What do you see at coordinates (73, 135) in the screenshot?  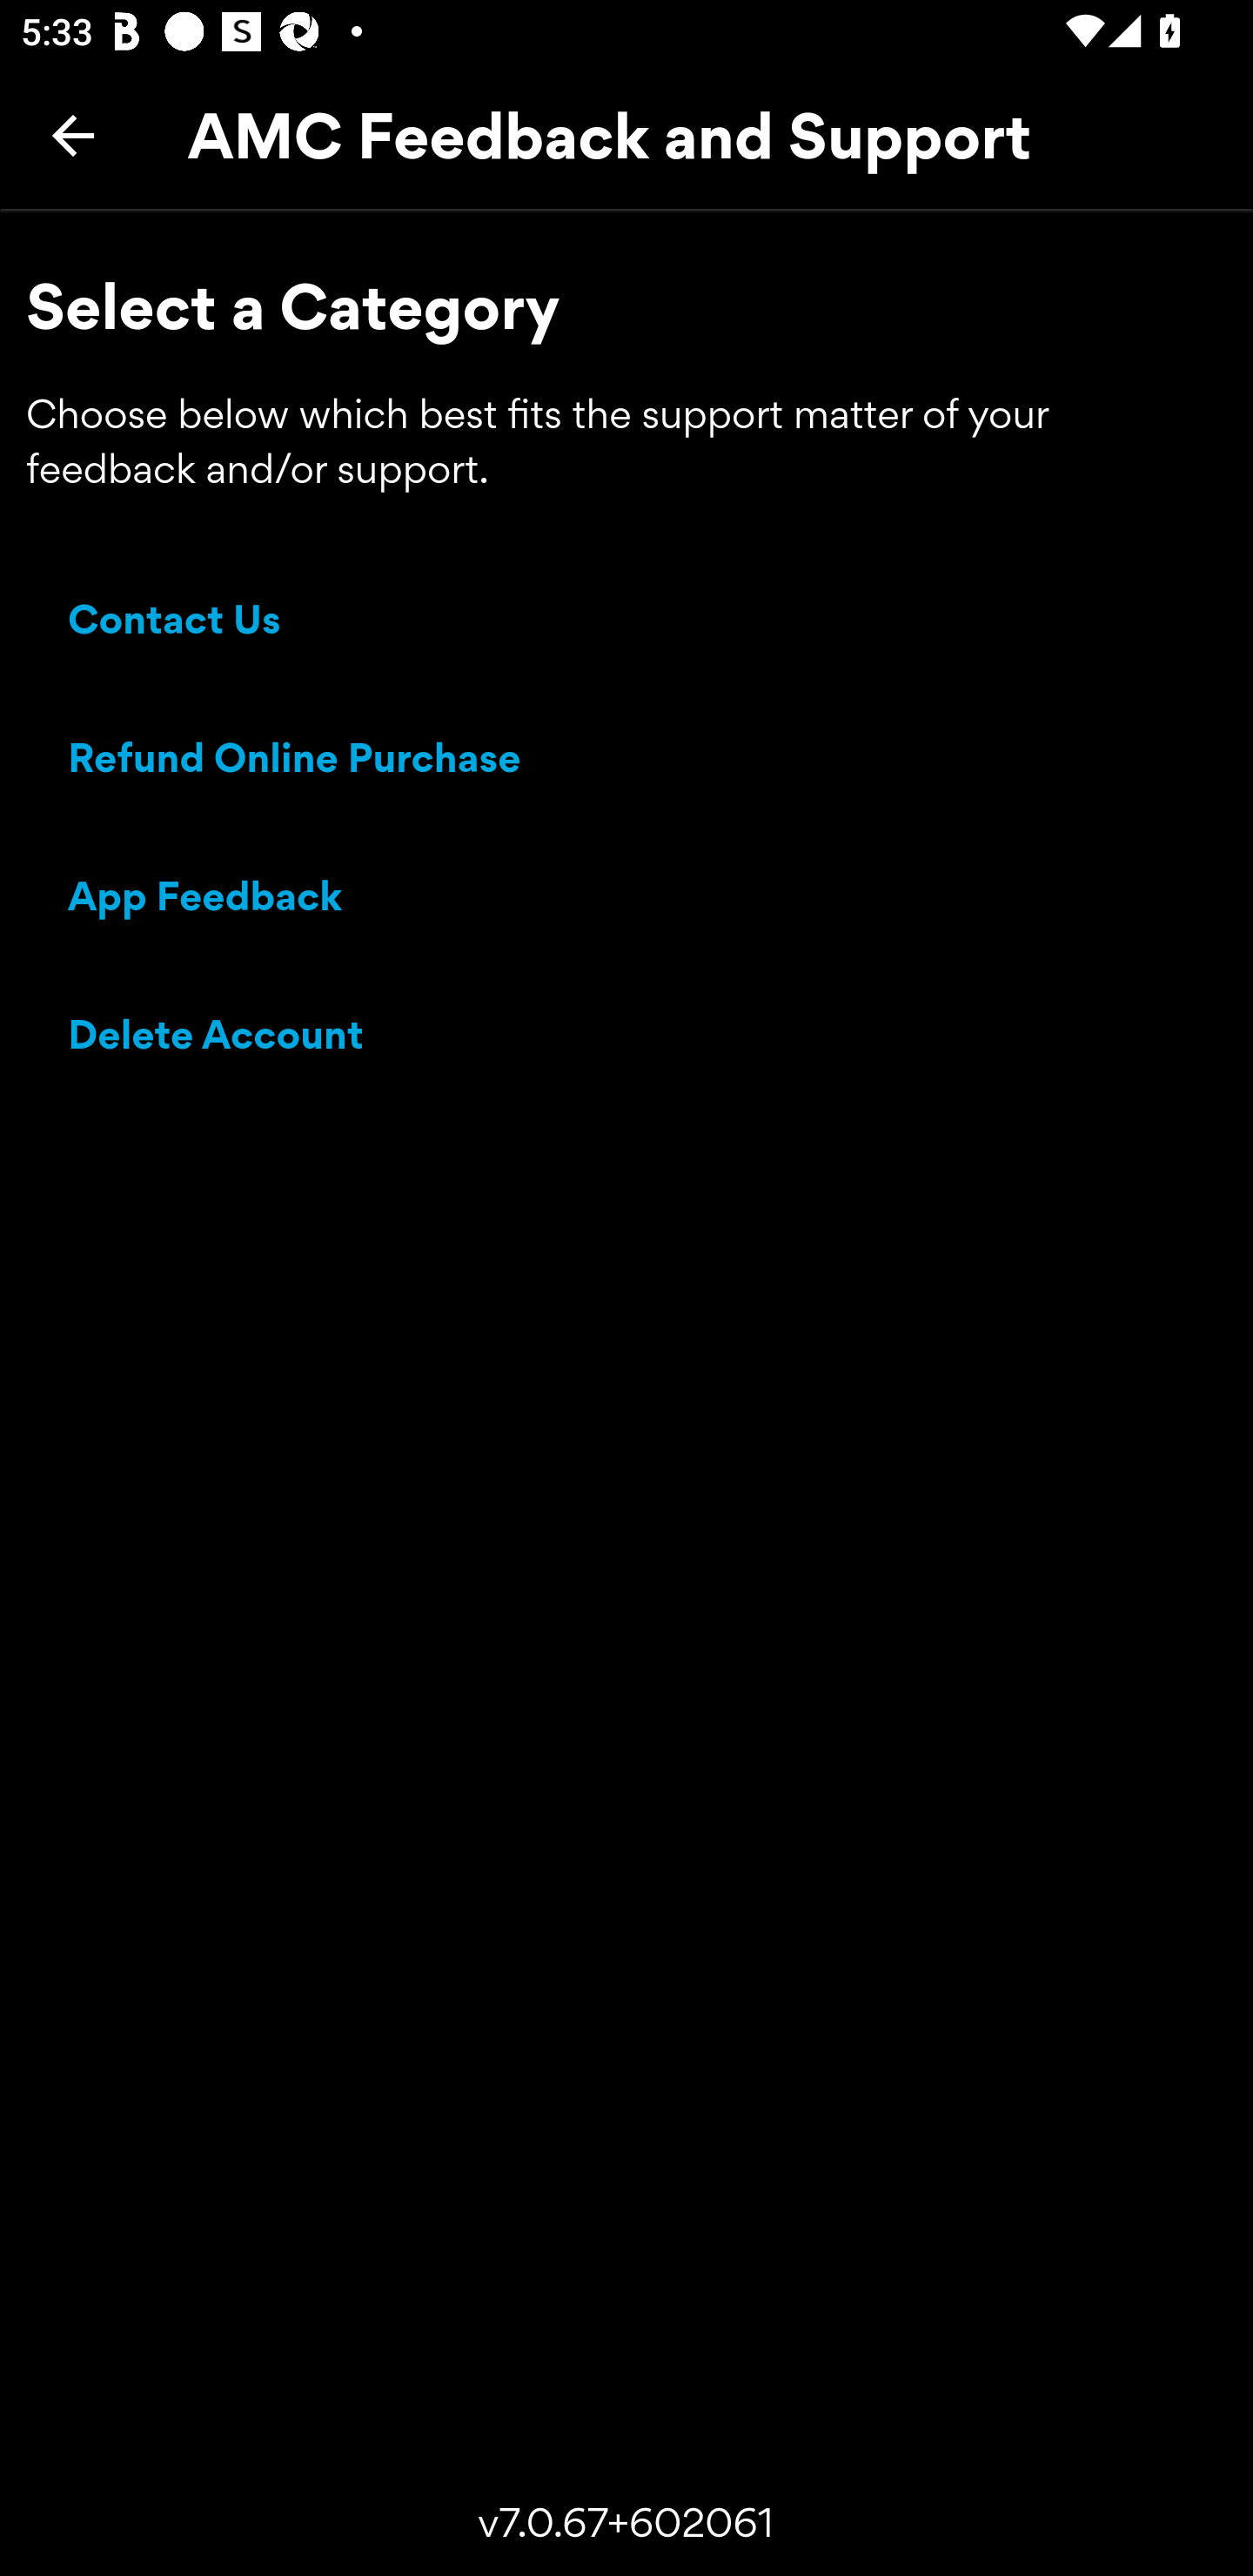 I see `Back` at bounding box center [73, 135].